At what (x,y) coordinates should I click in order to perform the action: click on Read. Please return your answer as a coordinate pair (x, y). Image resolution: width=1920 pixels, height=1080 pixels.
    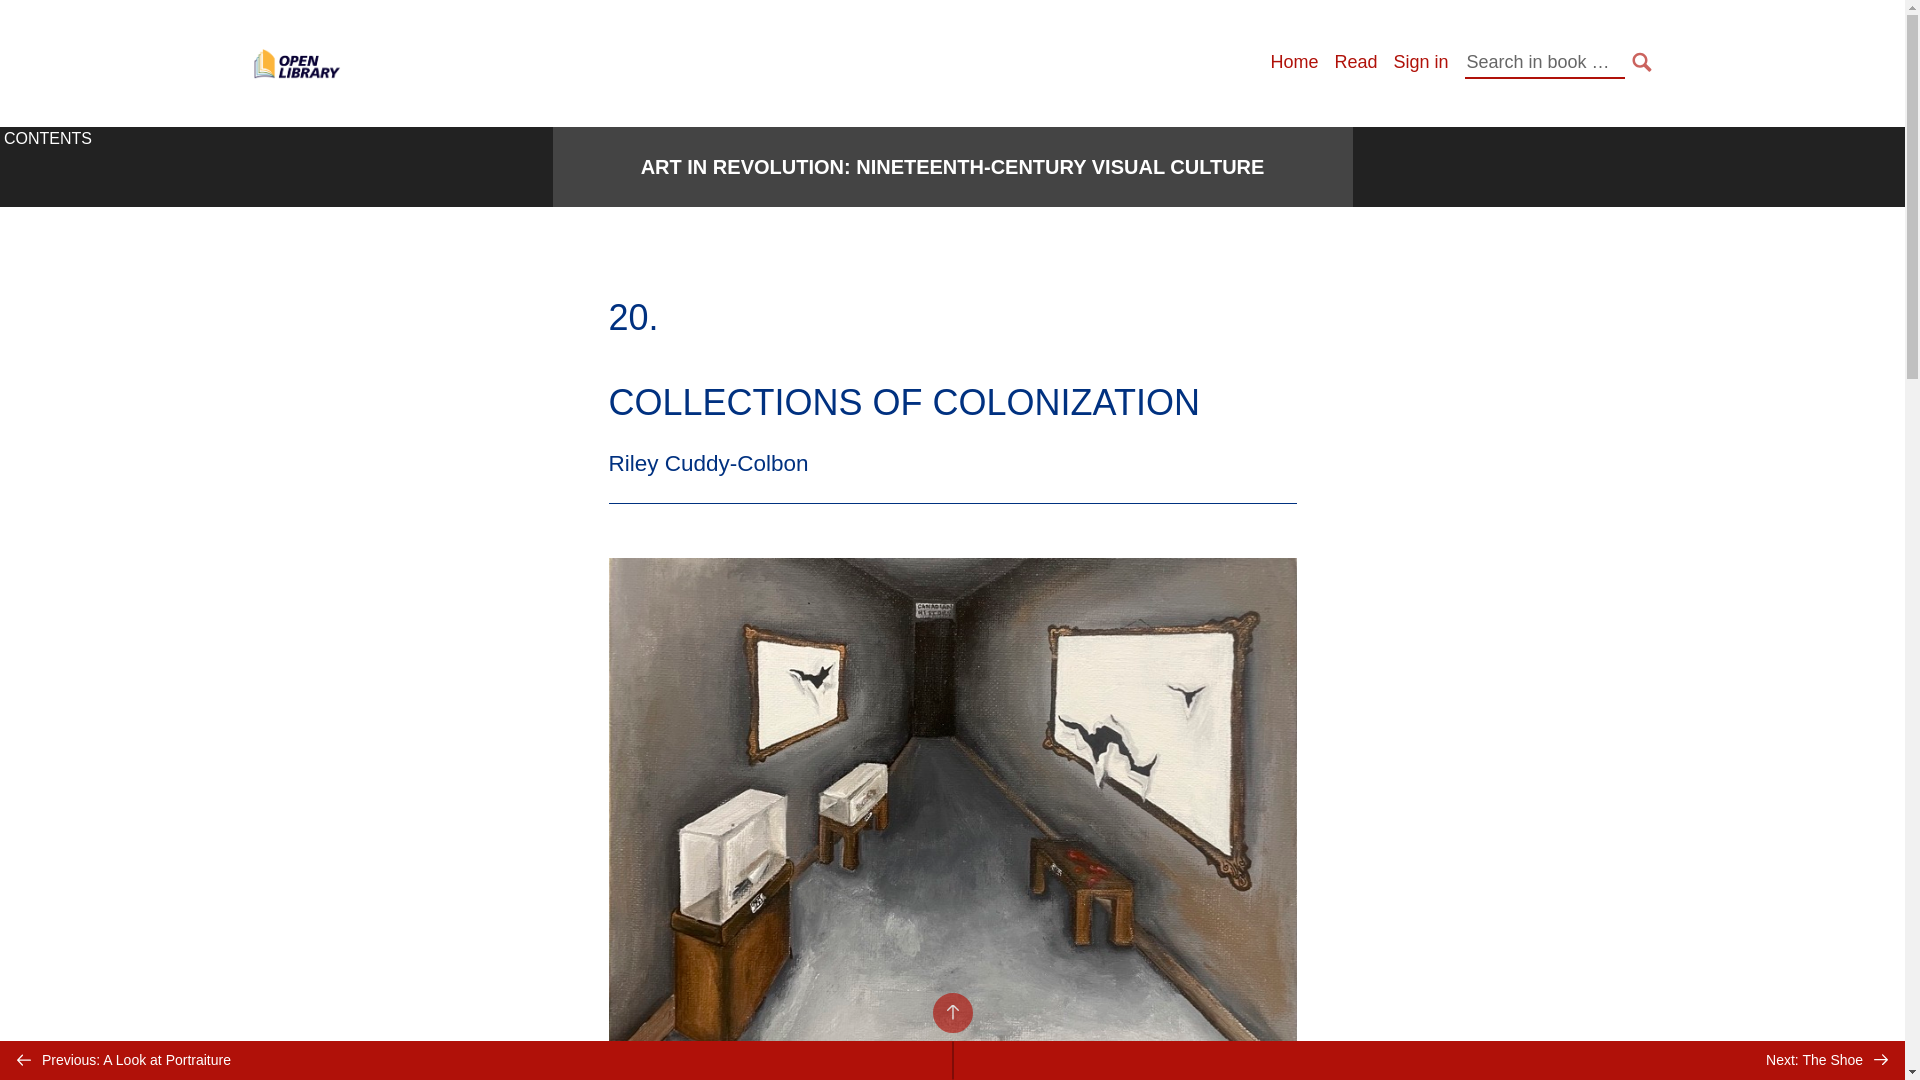
    Looking at the image, I should click on (1355, 62).